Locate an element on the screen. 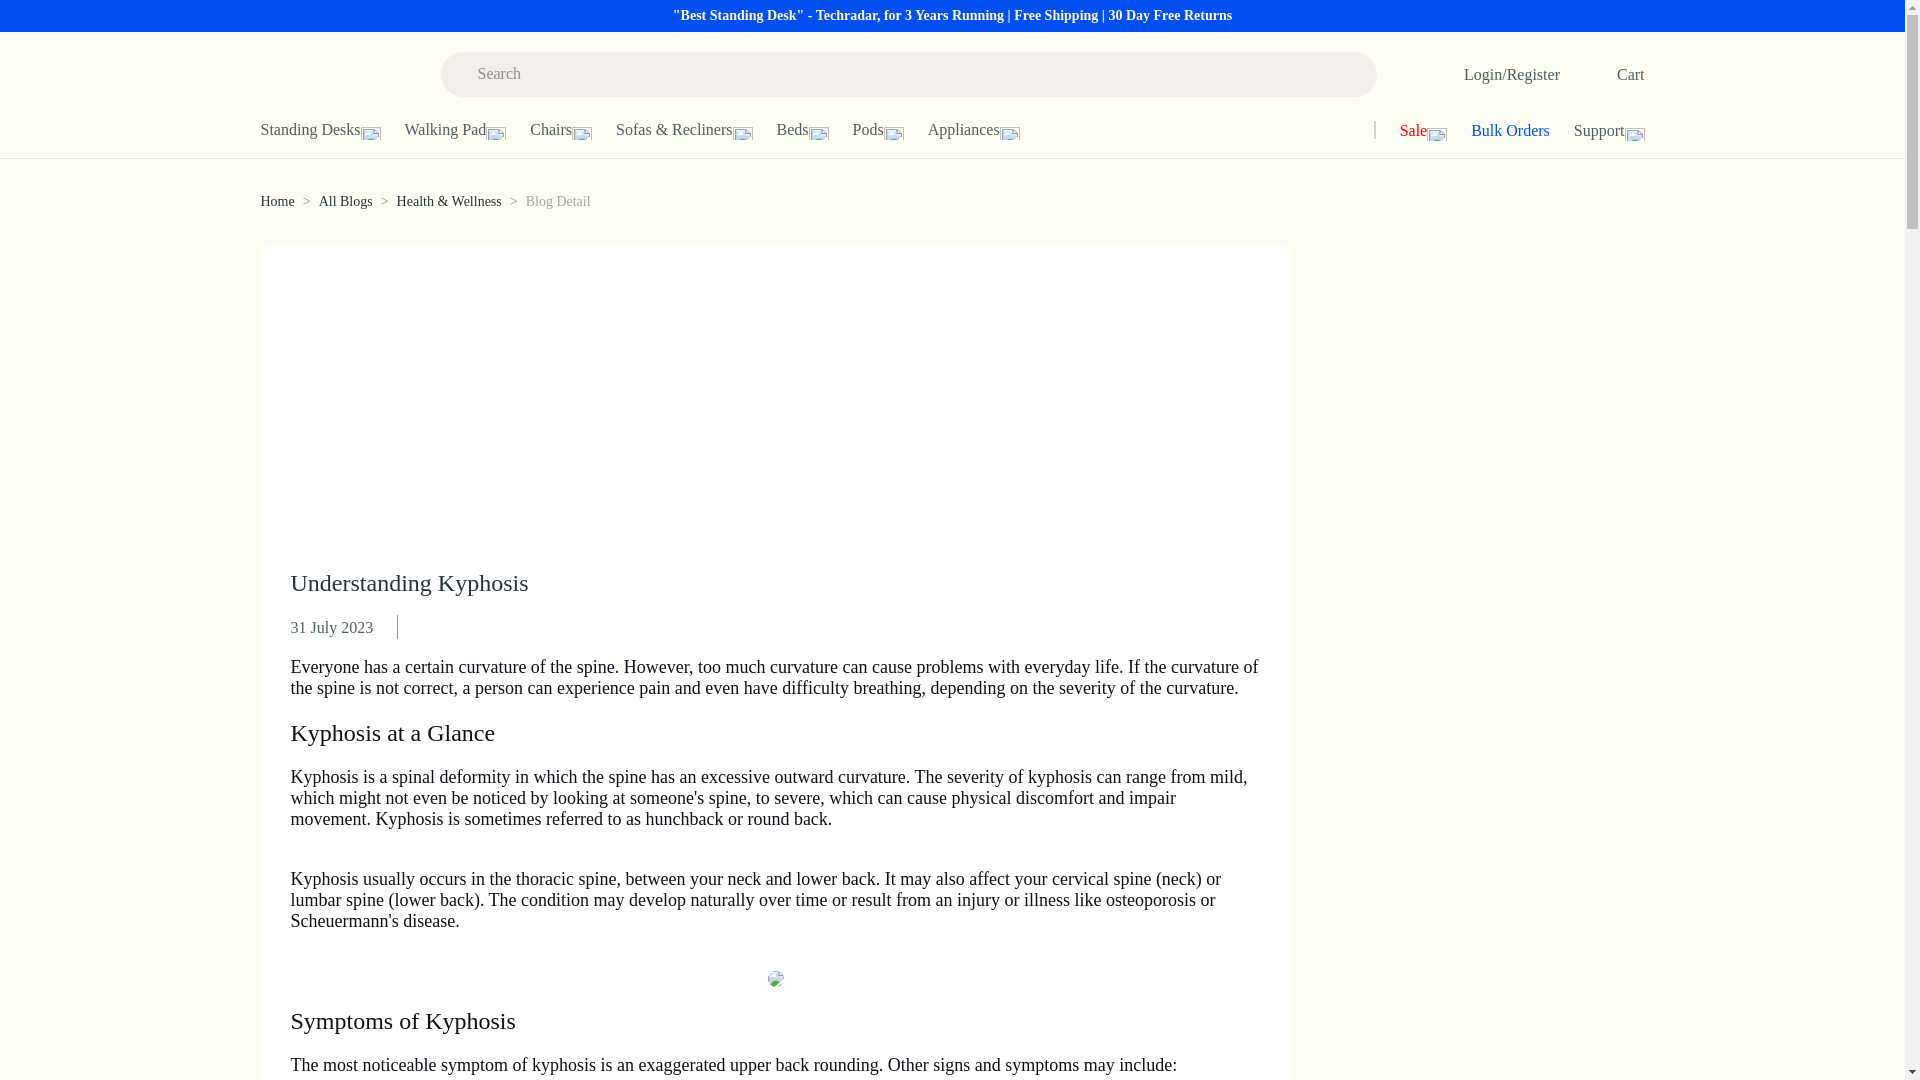  Cart is located at coordinates (1608, 74).